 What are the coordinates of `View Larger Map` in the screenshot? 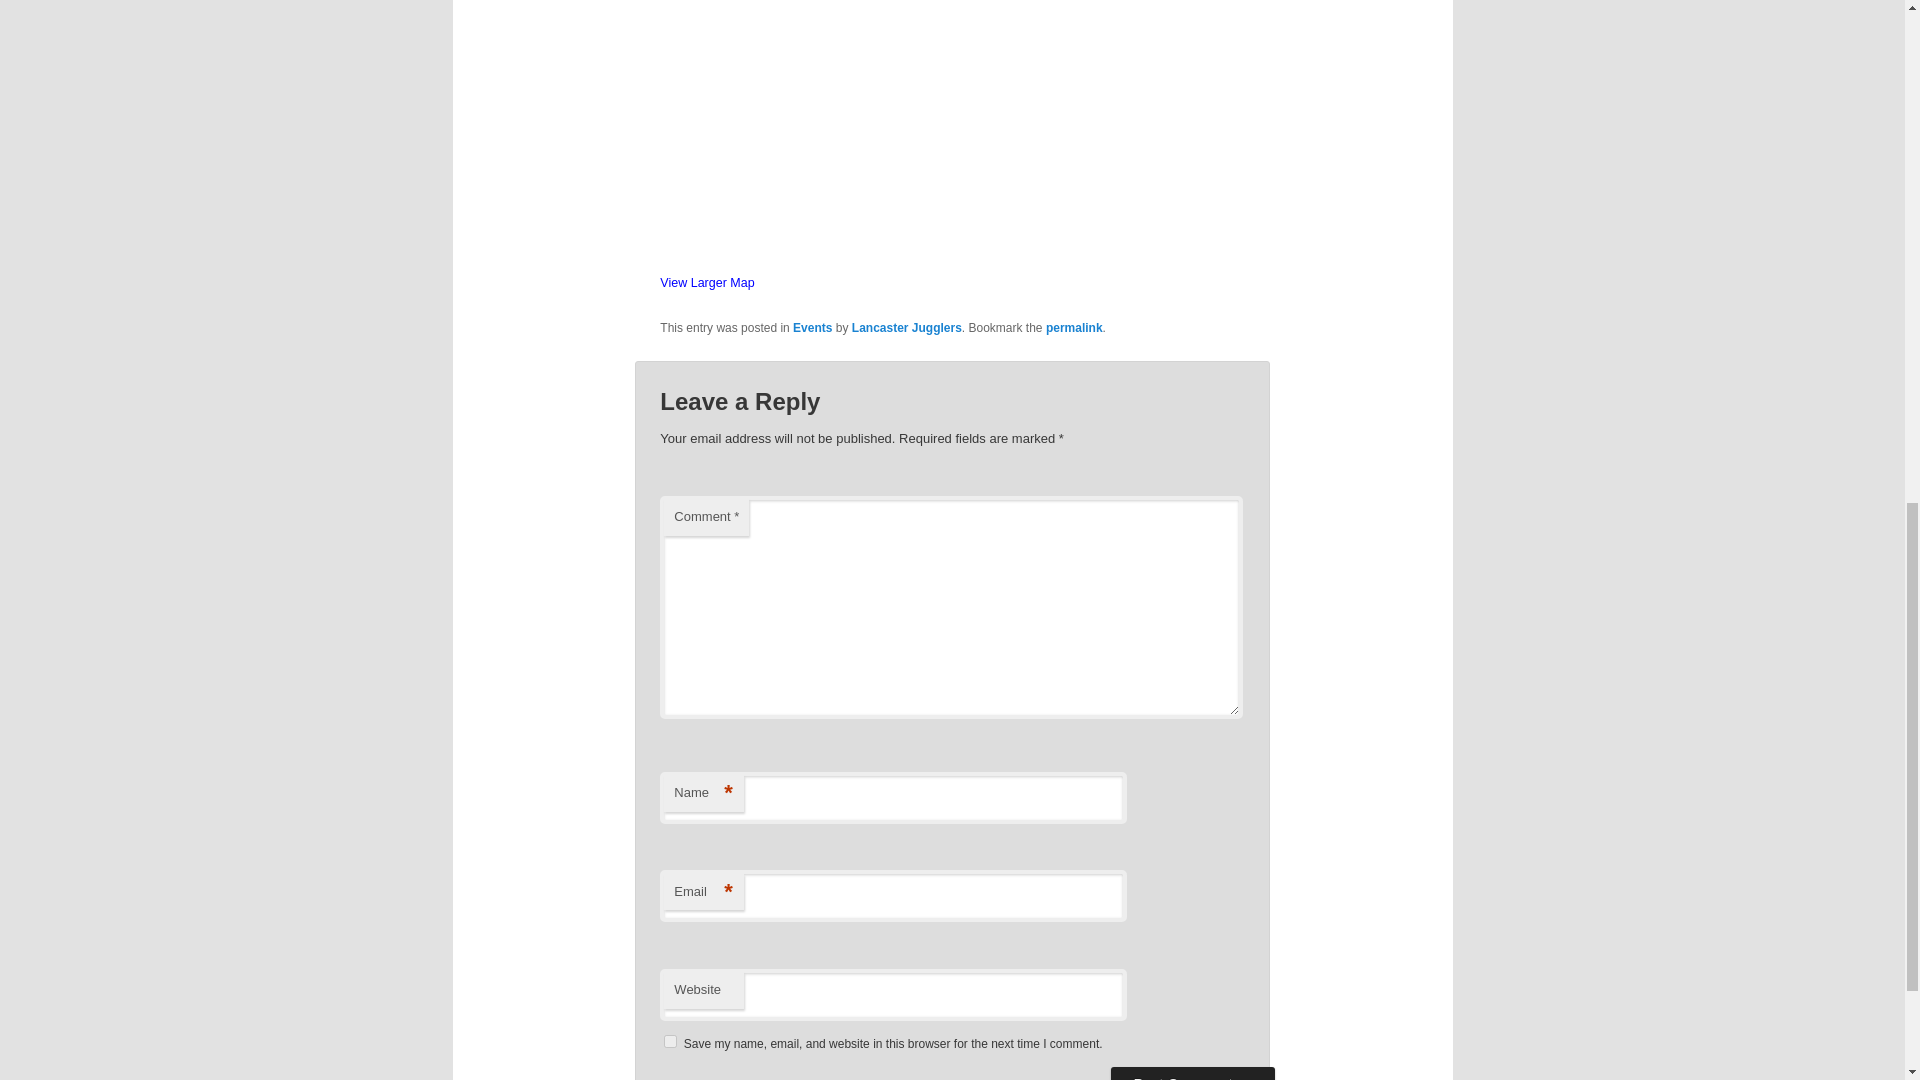 It's located at (707, 283).